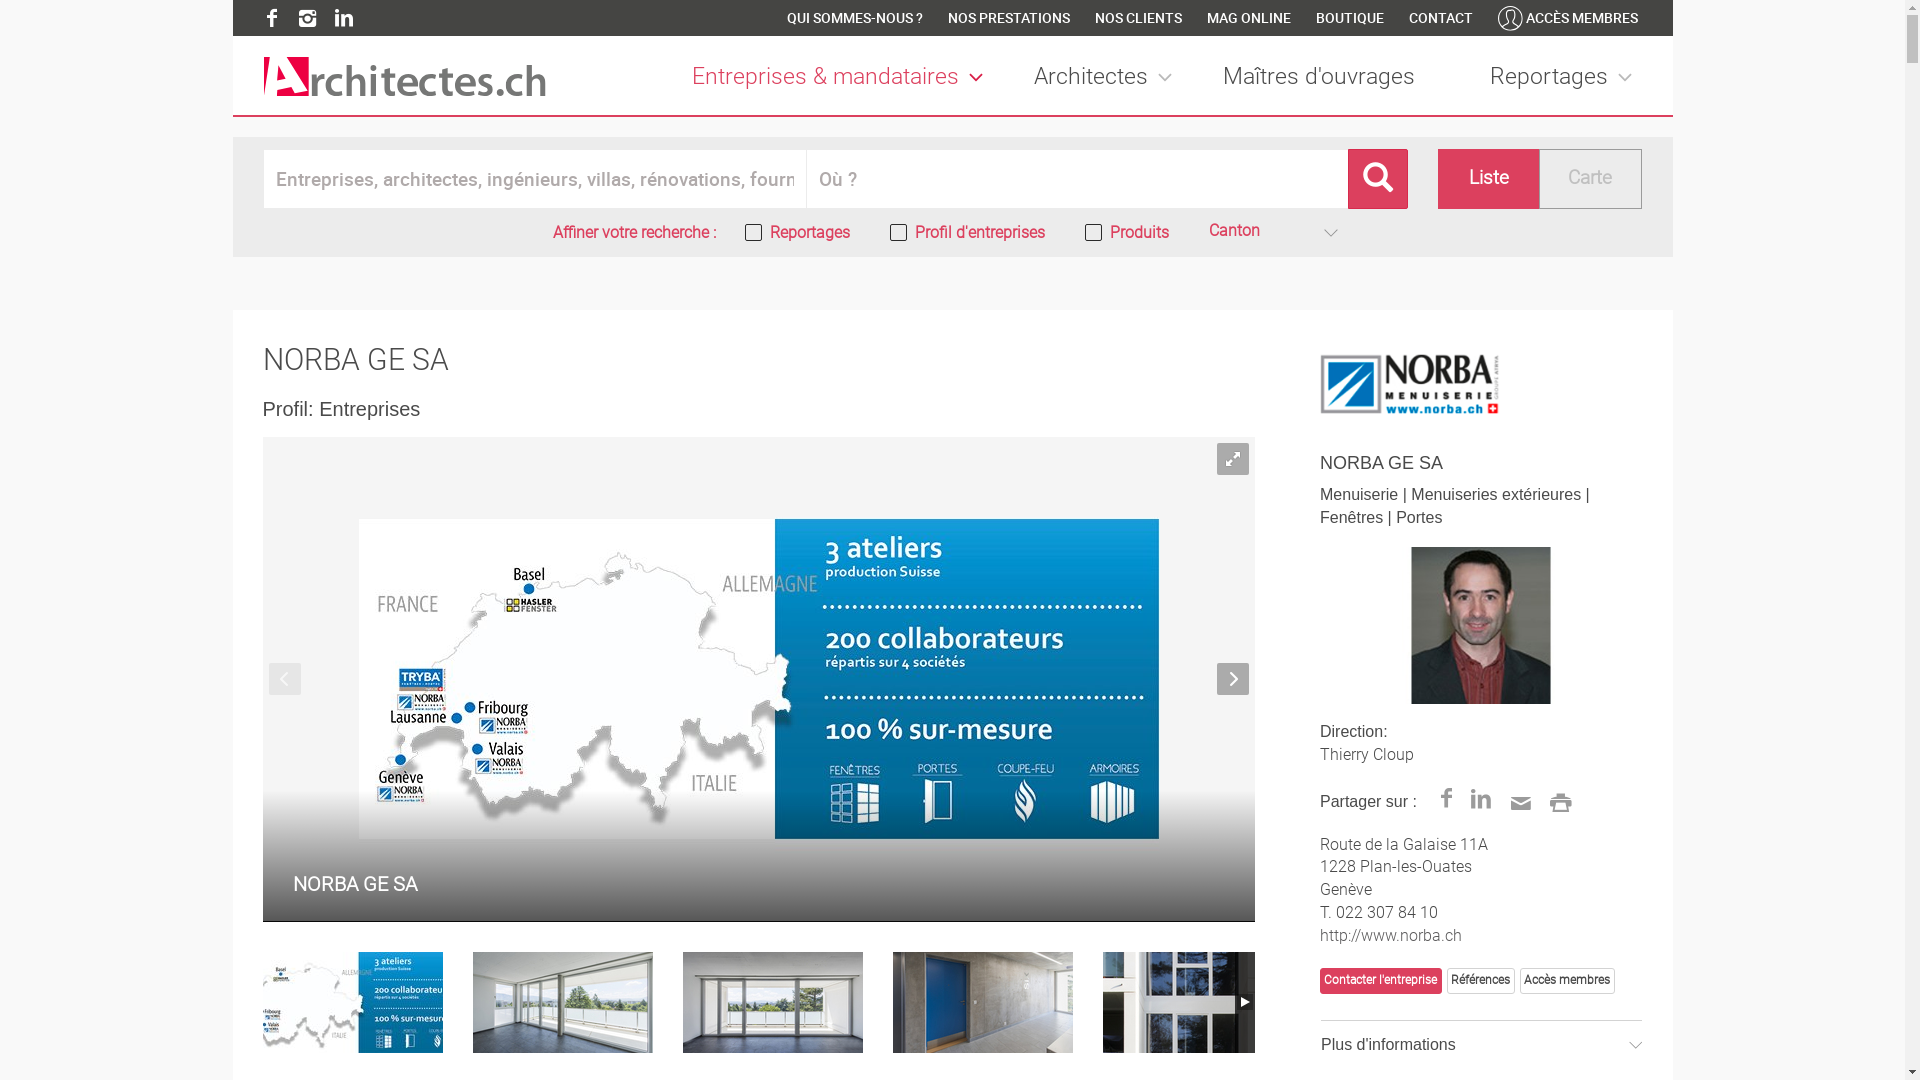 This screenshot has height=1080, width=1920. Describe the element at coordinates (404, 76) in the screenshot. I see `Accueil` at that location.